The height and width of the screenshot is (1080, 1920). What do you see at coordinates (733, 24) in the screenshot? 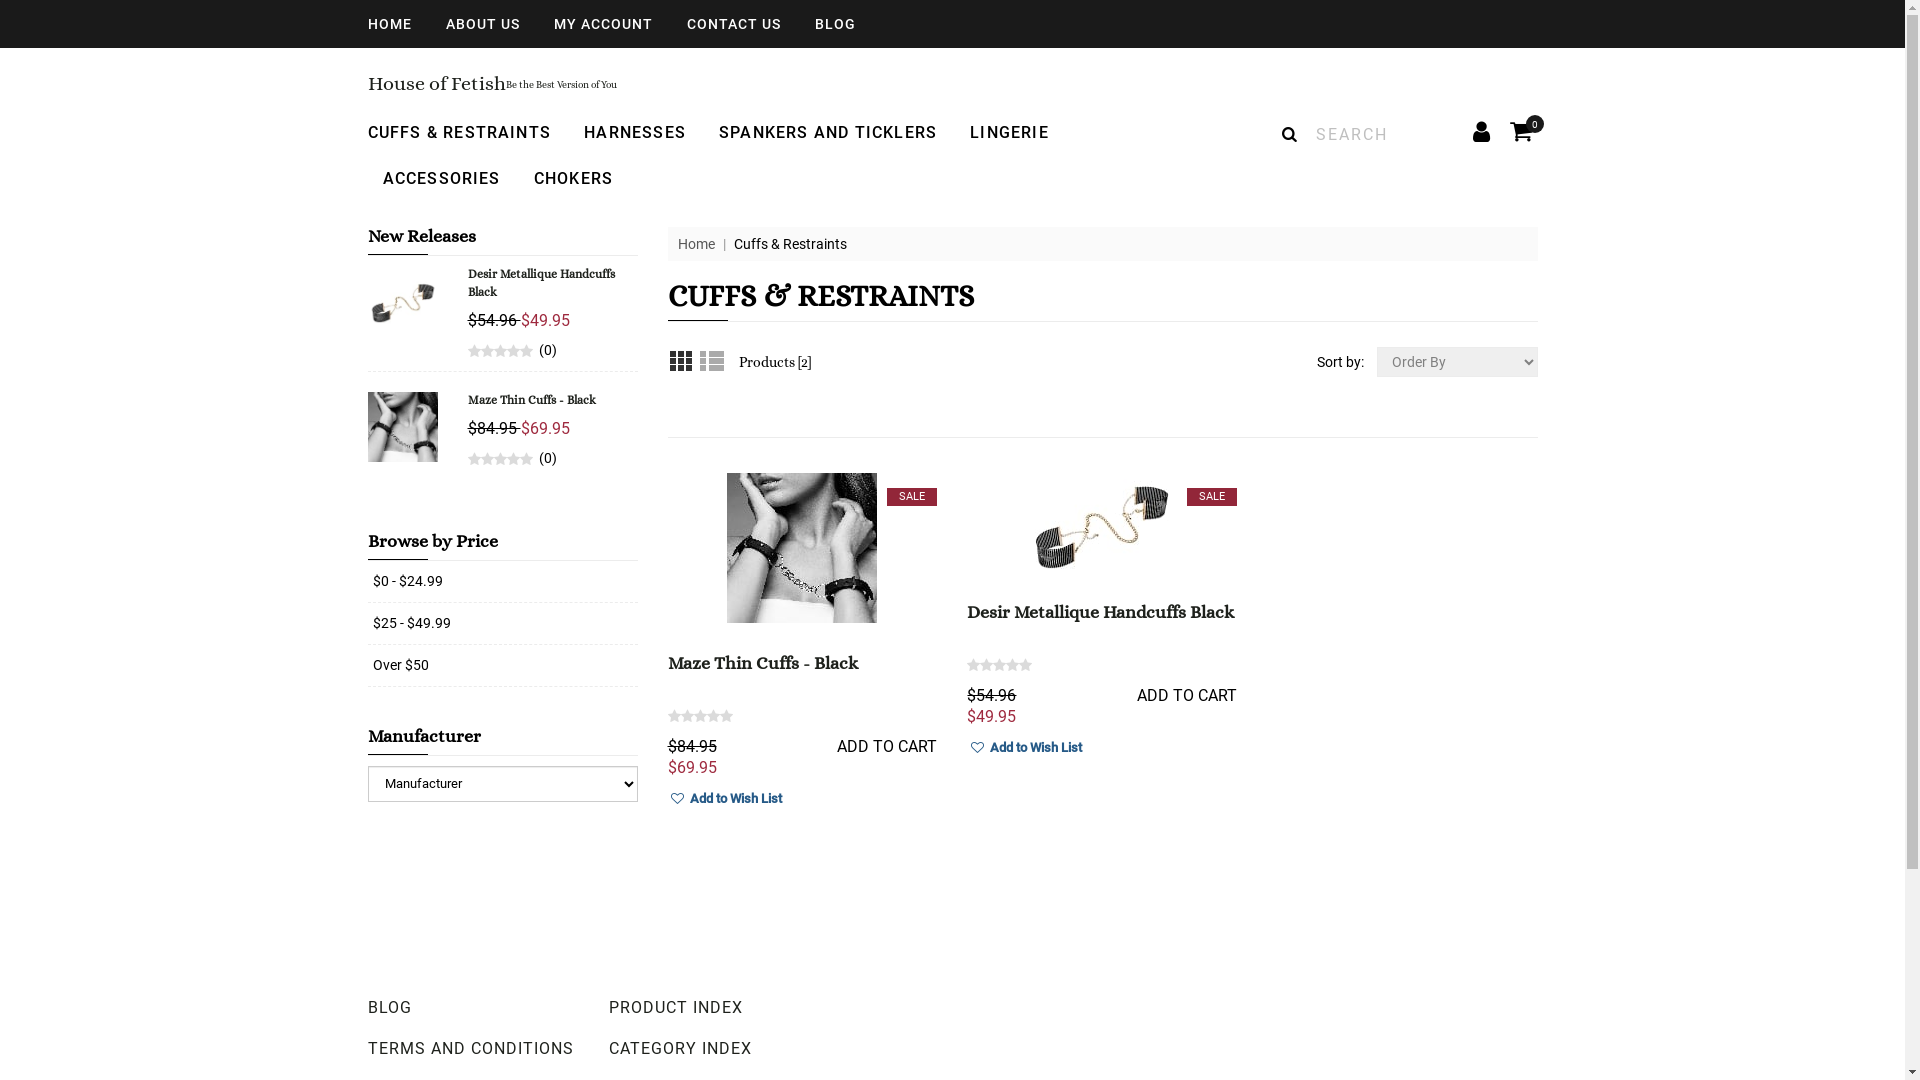
I see `CONTACT US` at bounding box center [733, 24].